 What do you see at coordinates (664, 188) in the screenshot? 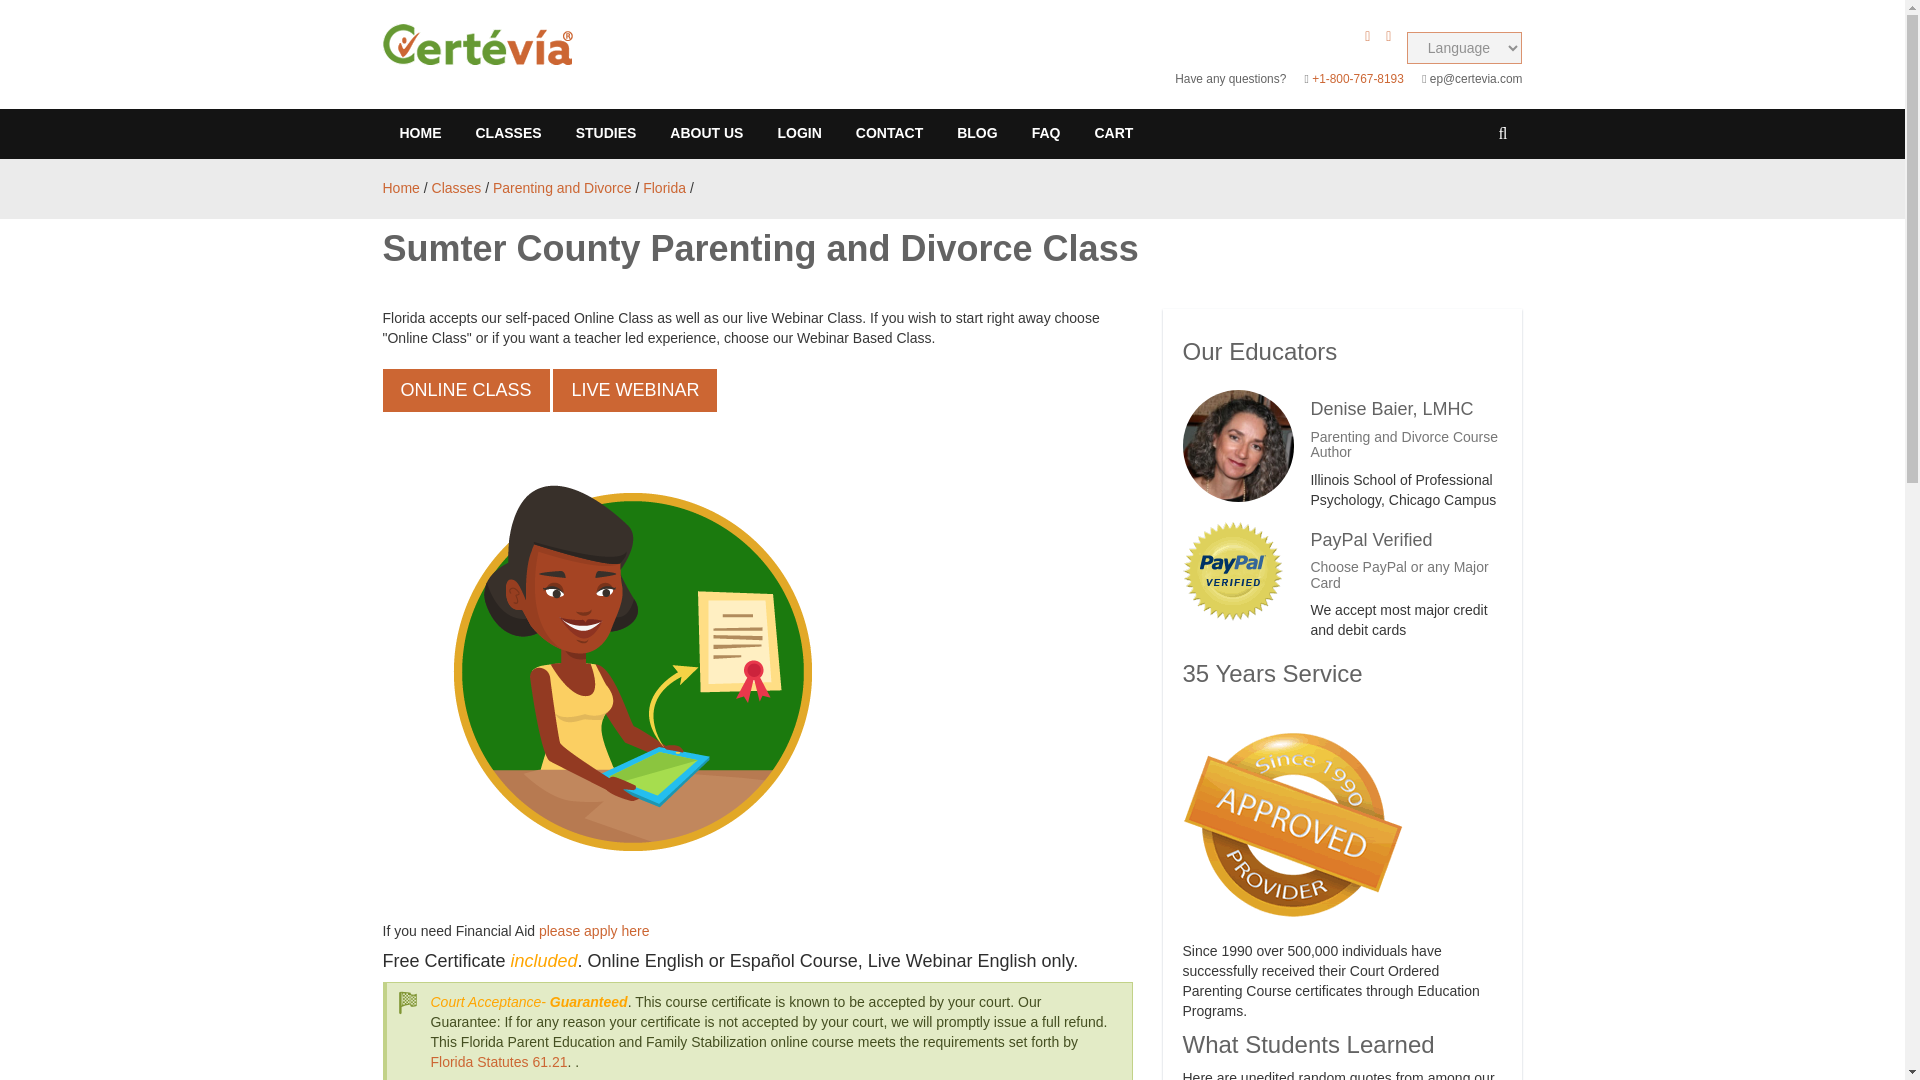
I see `Florida` at bounding box center [664, 188].